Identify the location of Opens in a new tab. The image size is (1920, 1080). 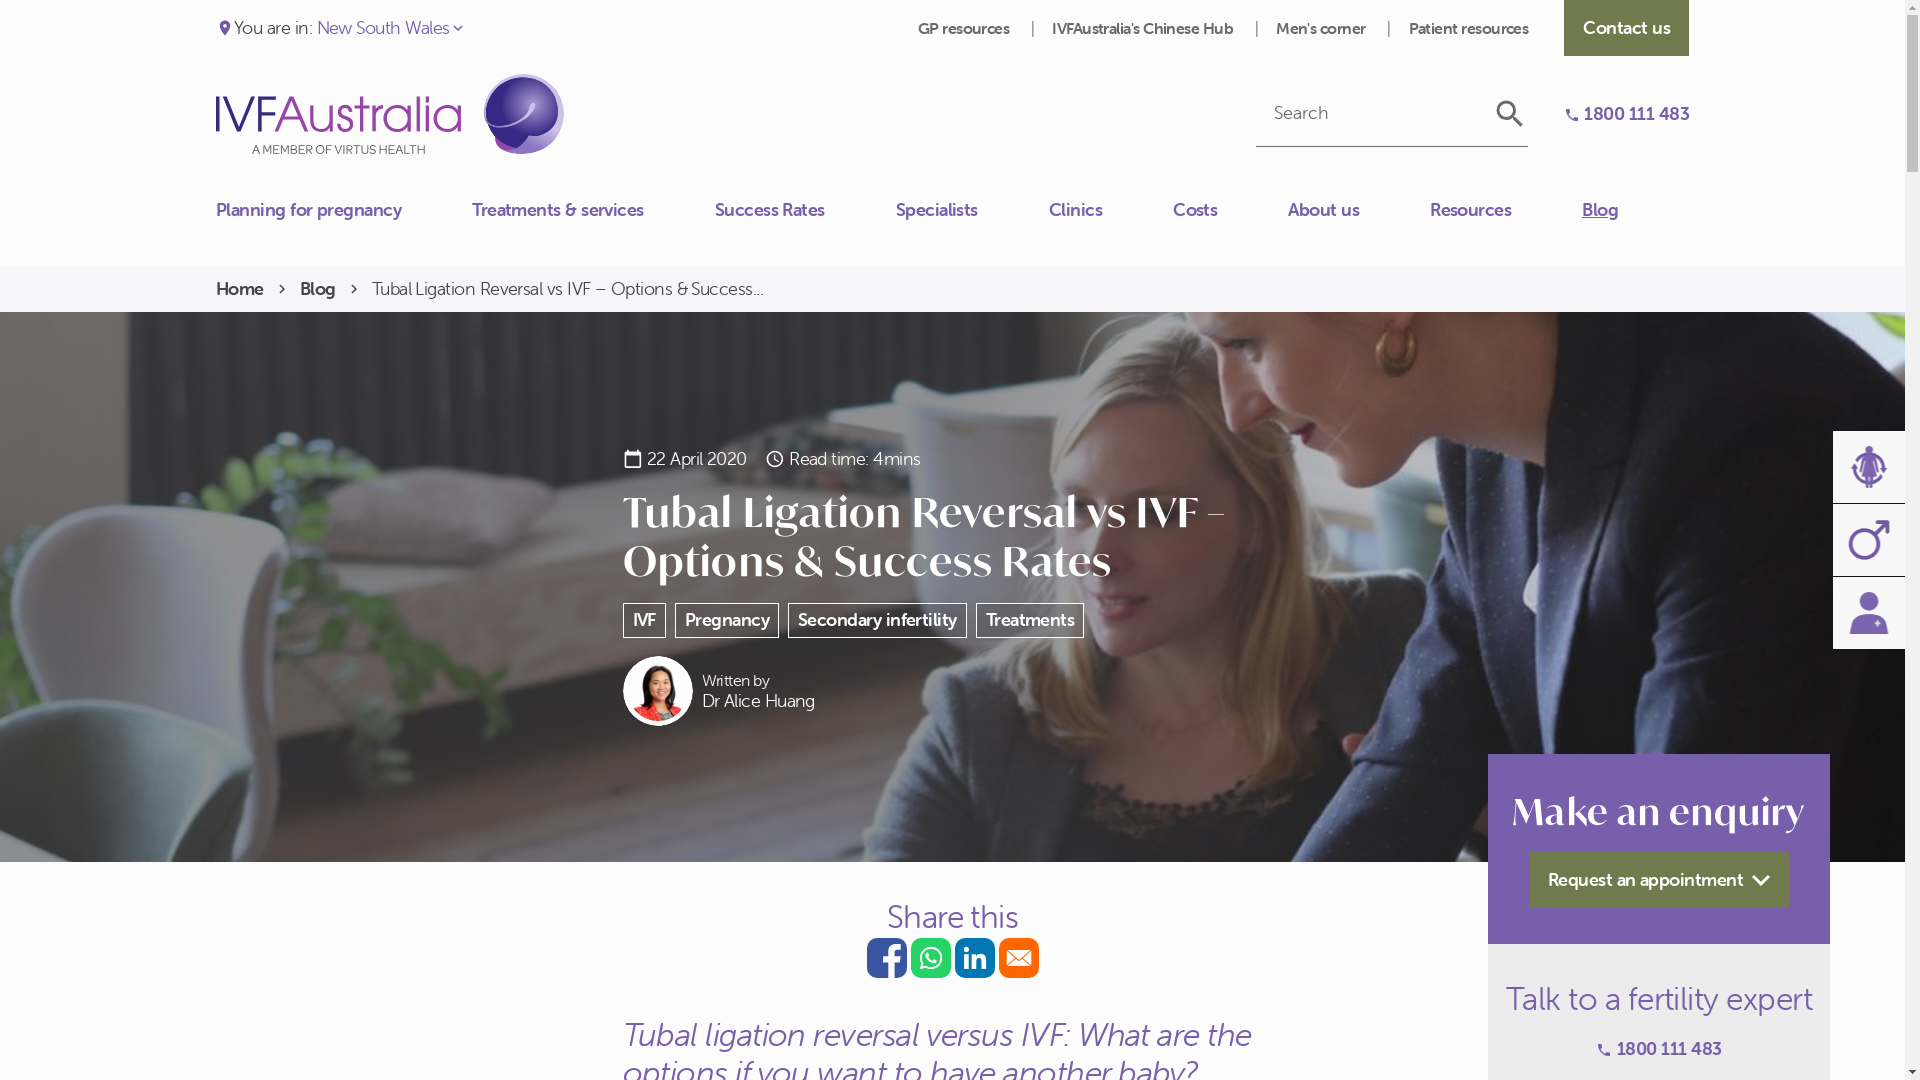
(1018, 958).